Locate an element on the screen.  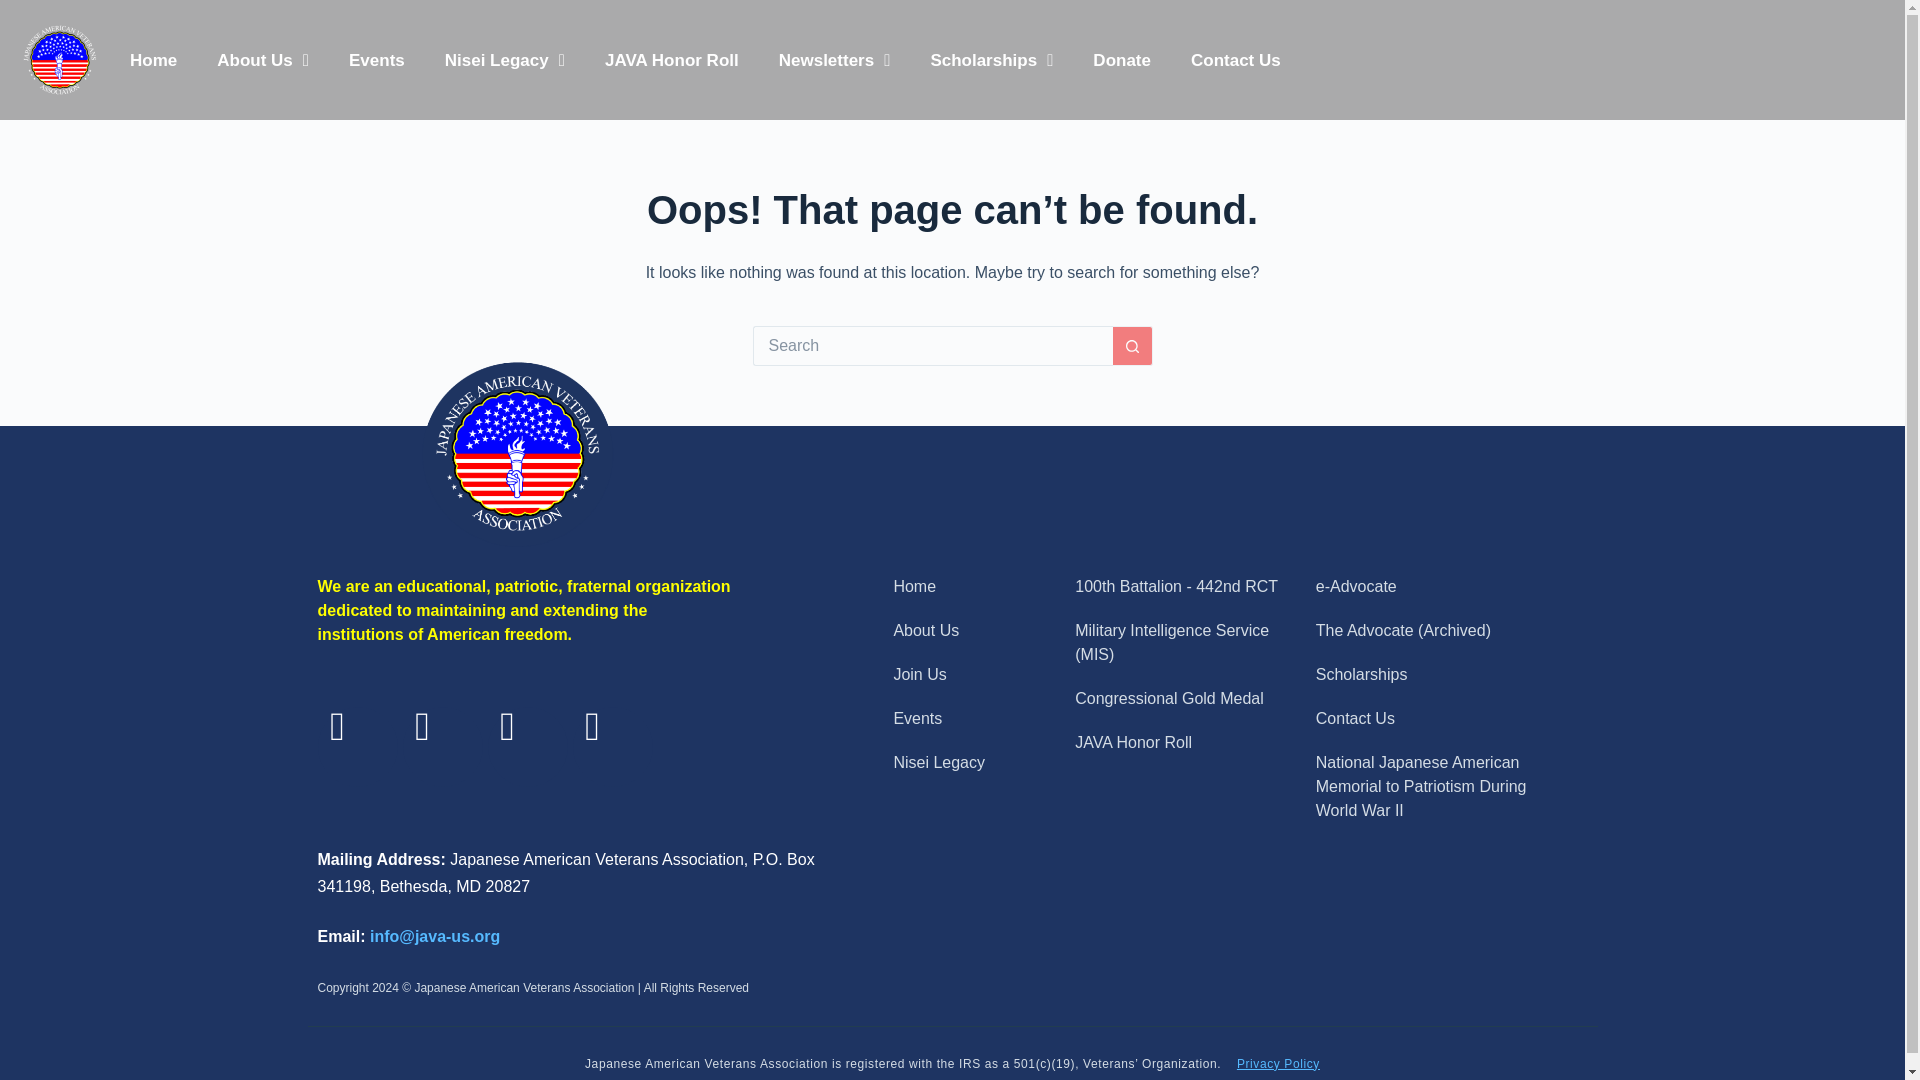
JAVA Logo is located at coordinates (59, 60).